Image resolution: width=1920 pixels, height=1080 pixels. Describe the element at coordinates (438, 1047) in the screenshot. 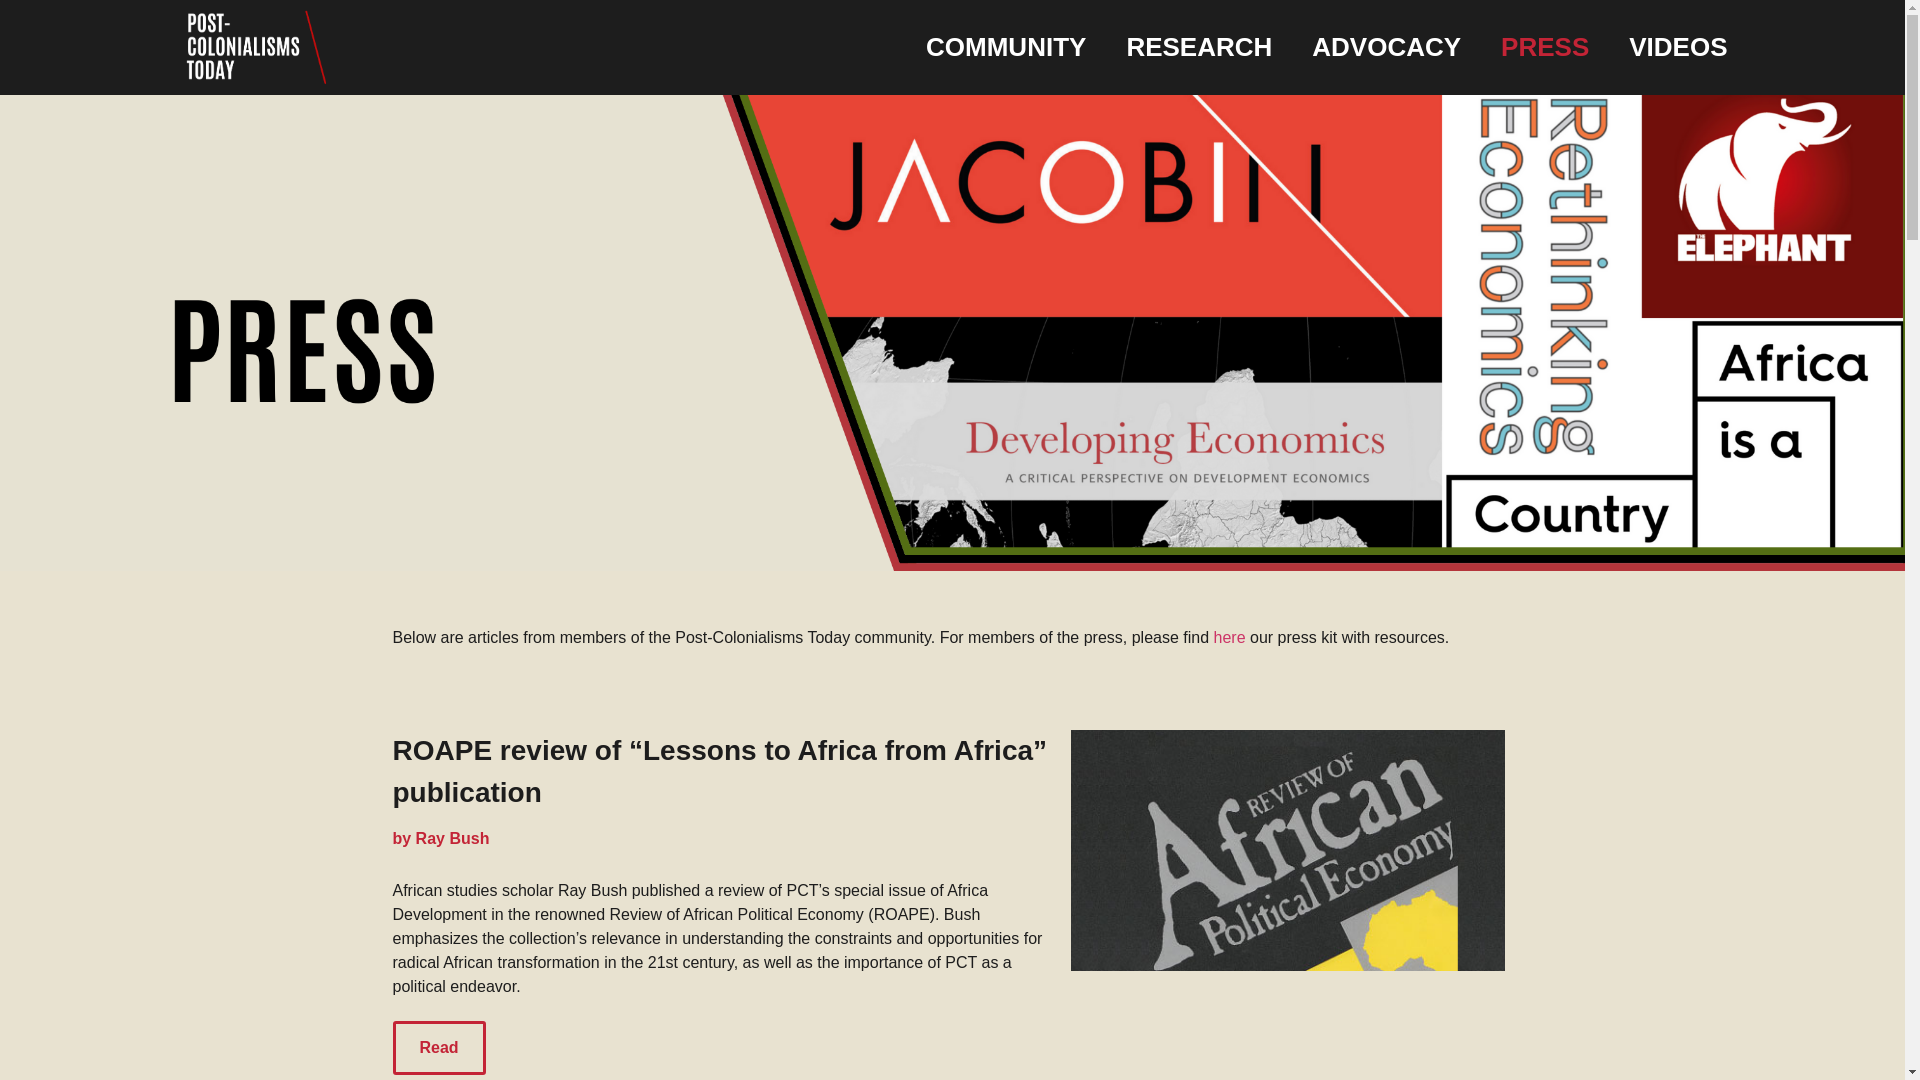

I see `Read` at that location.